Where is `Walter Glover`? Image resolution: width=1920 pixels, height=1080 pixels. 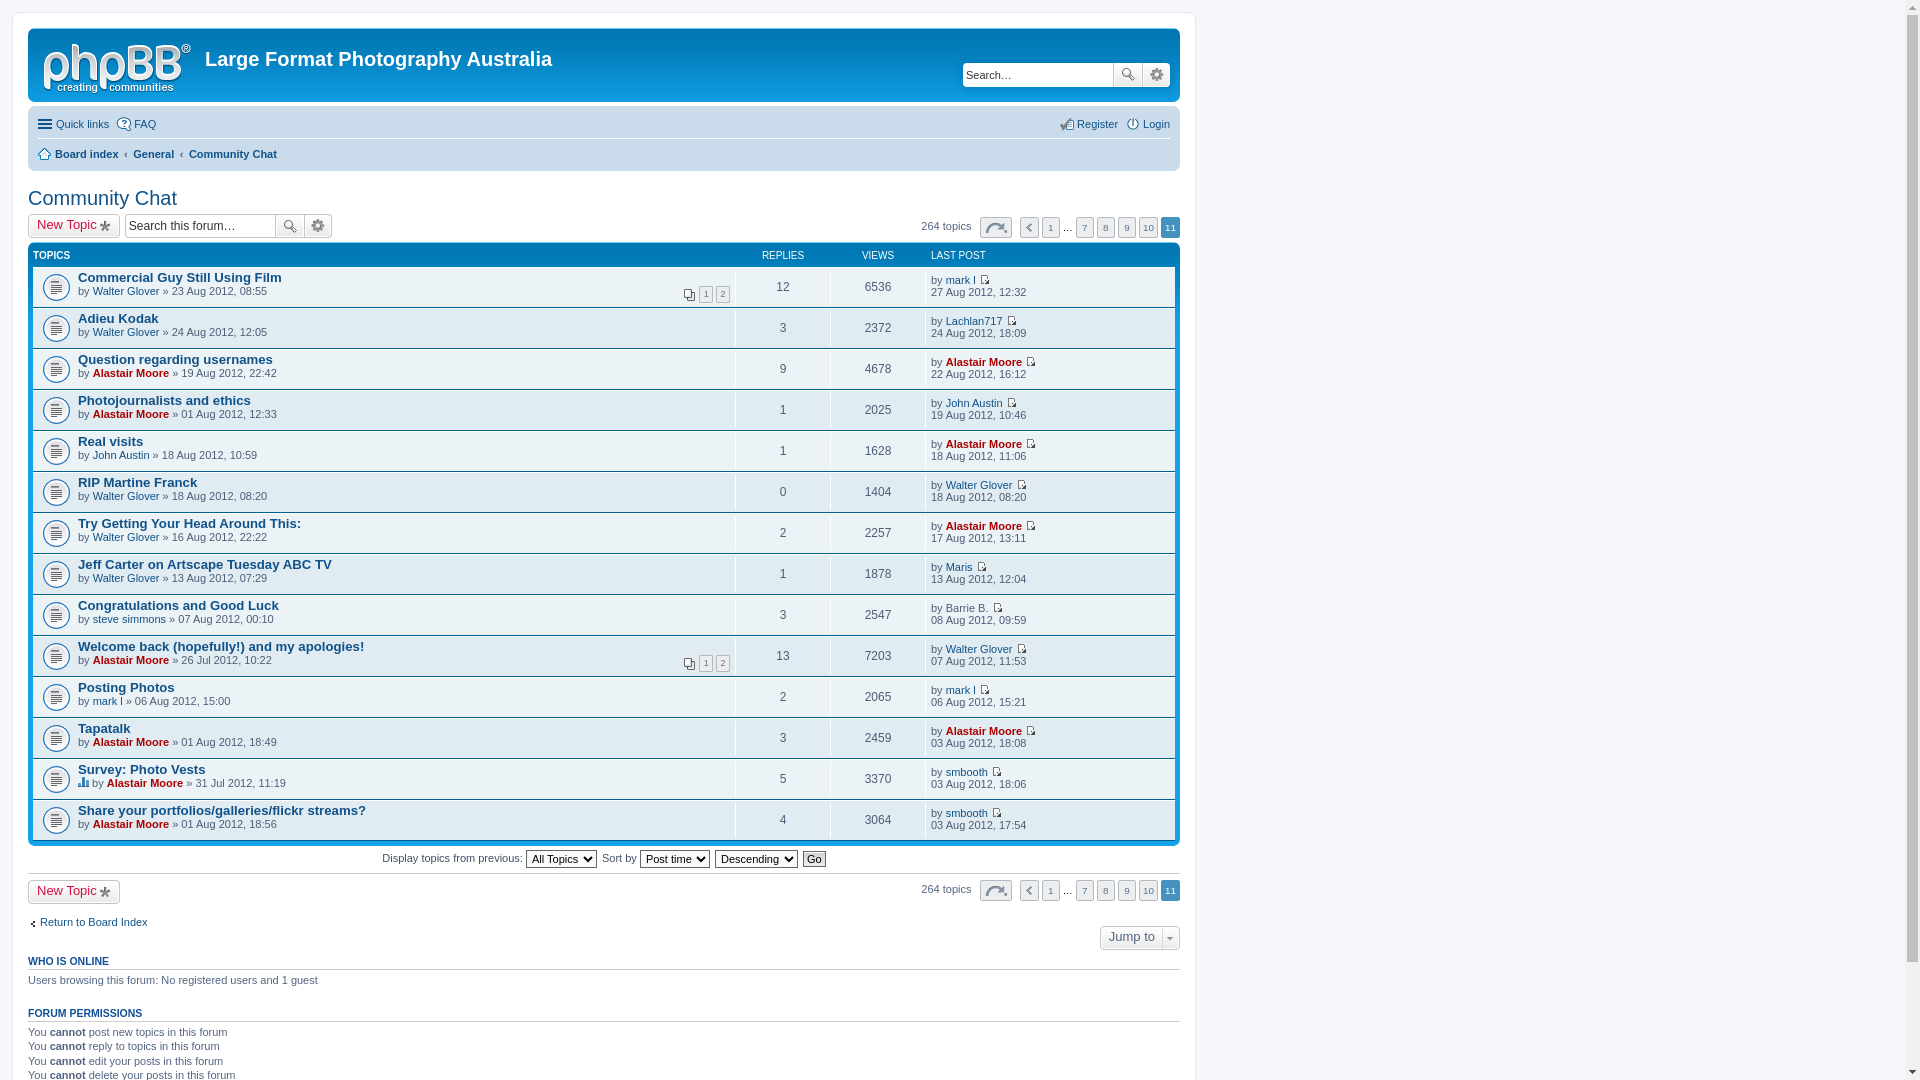
Walter Glover is located at coordinates (126, 496).